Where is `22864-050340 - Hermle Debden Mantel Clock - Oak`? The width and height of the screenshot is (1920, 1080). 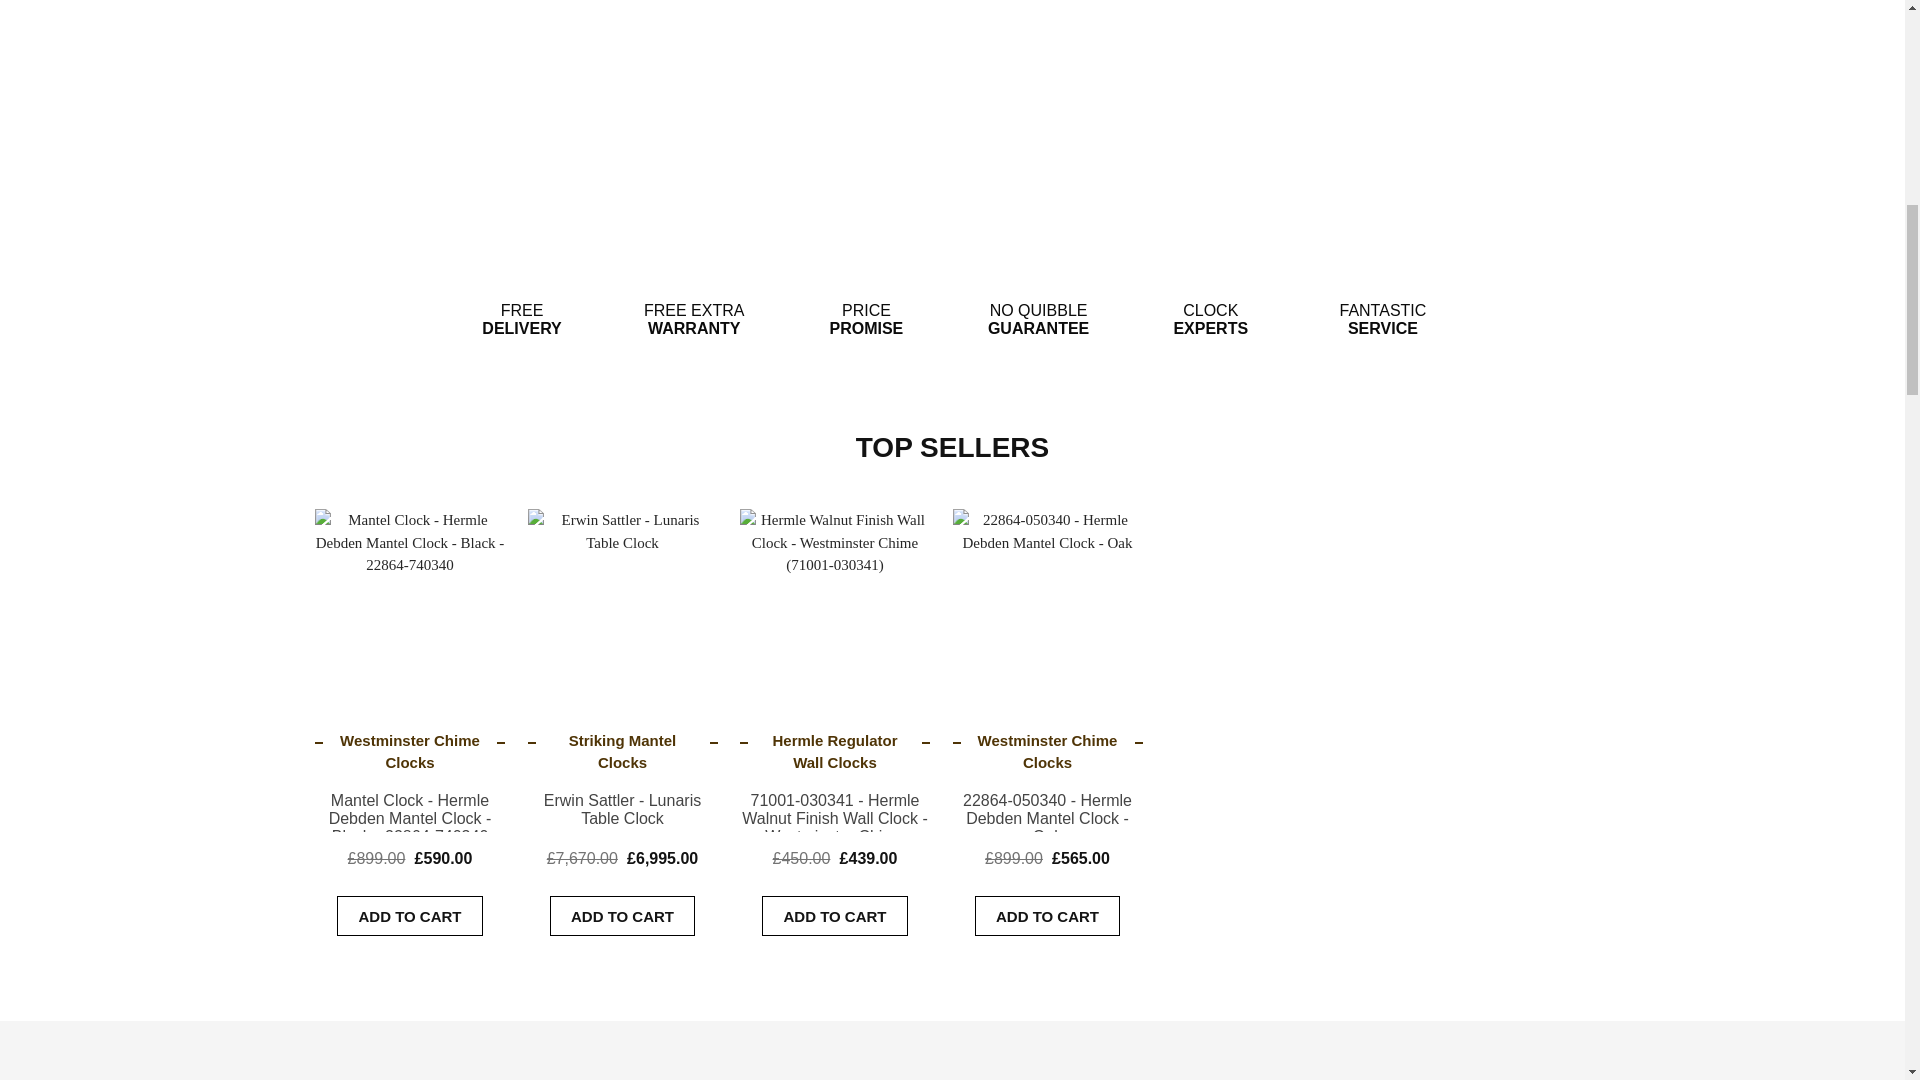 22864-050340 - Hermle Debden Mantel Clock - Oak is located at coordinates (1047, 596).